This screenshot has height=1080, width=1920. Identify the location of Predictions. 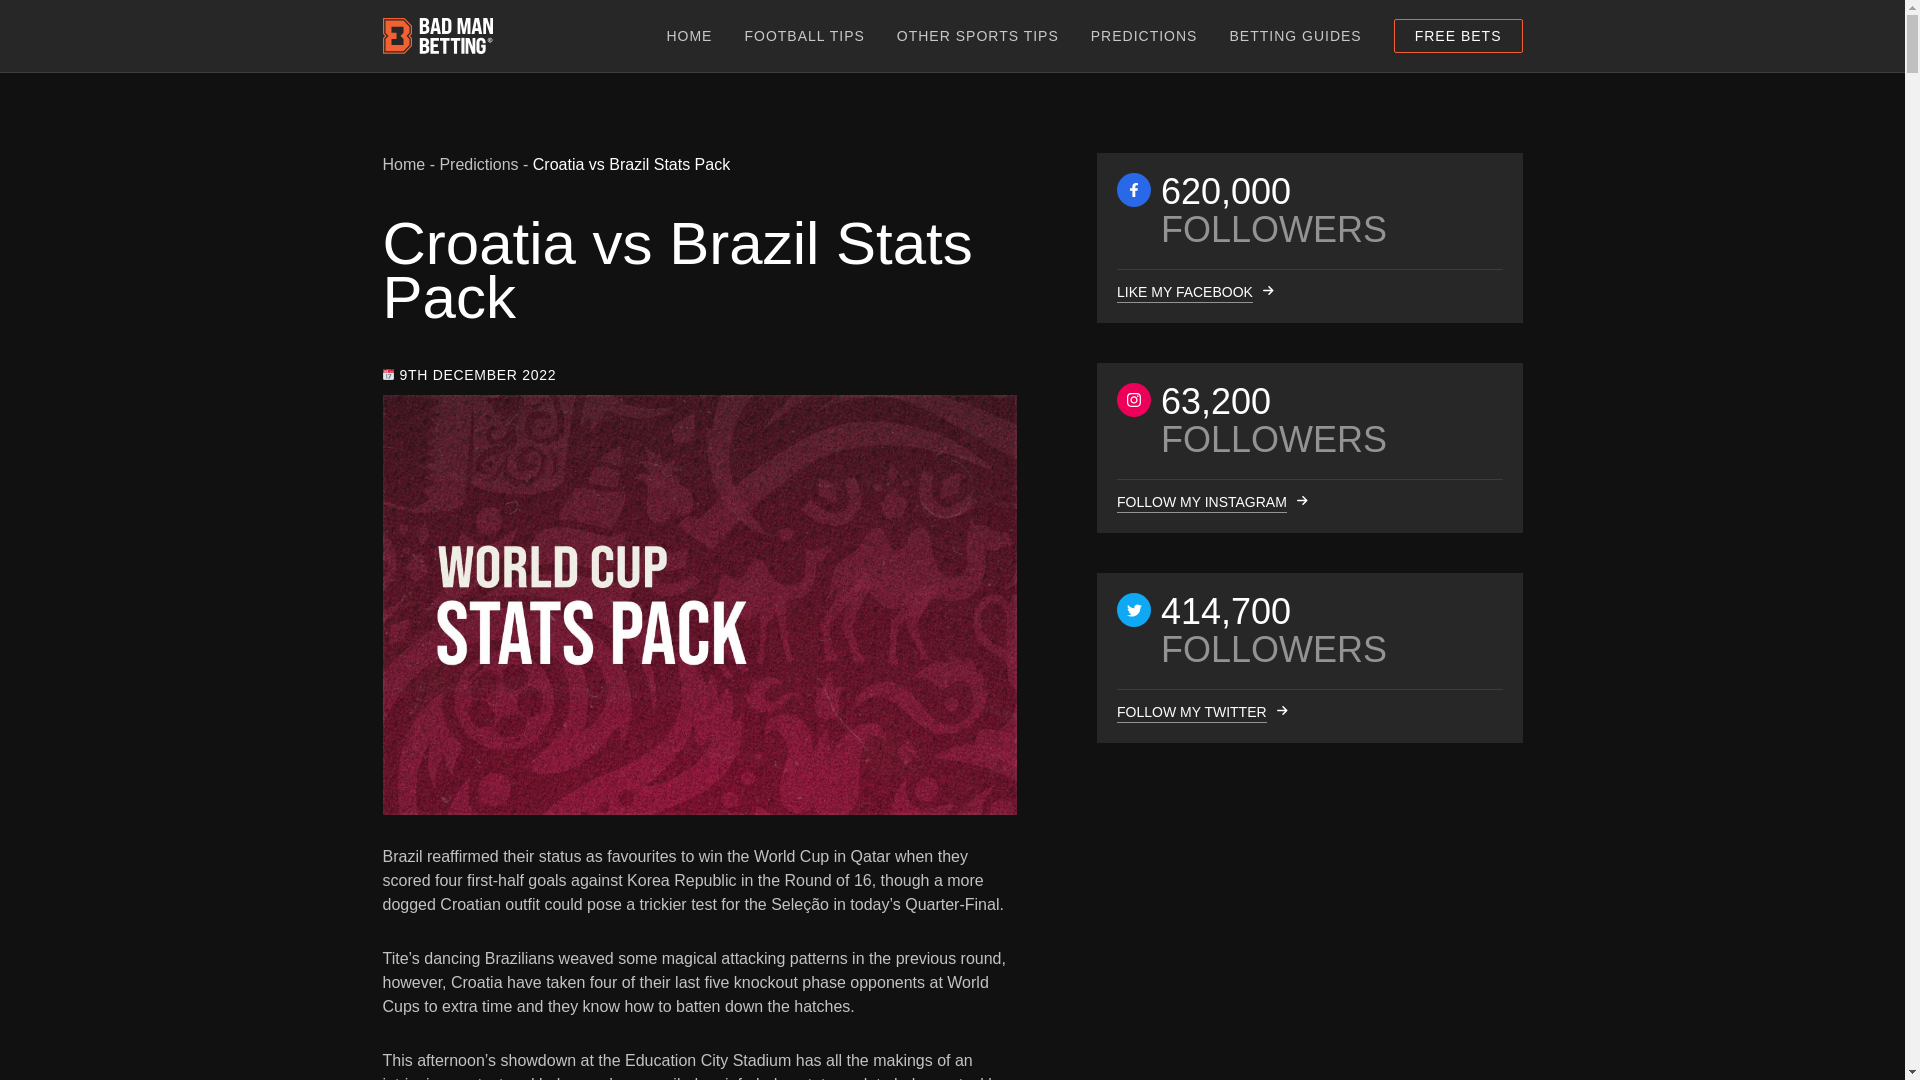
(478, 164).